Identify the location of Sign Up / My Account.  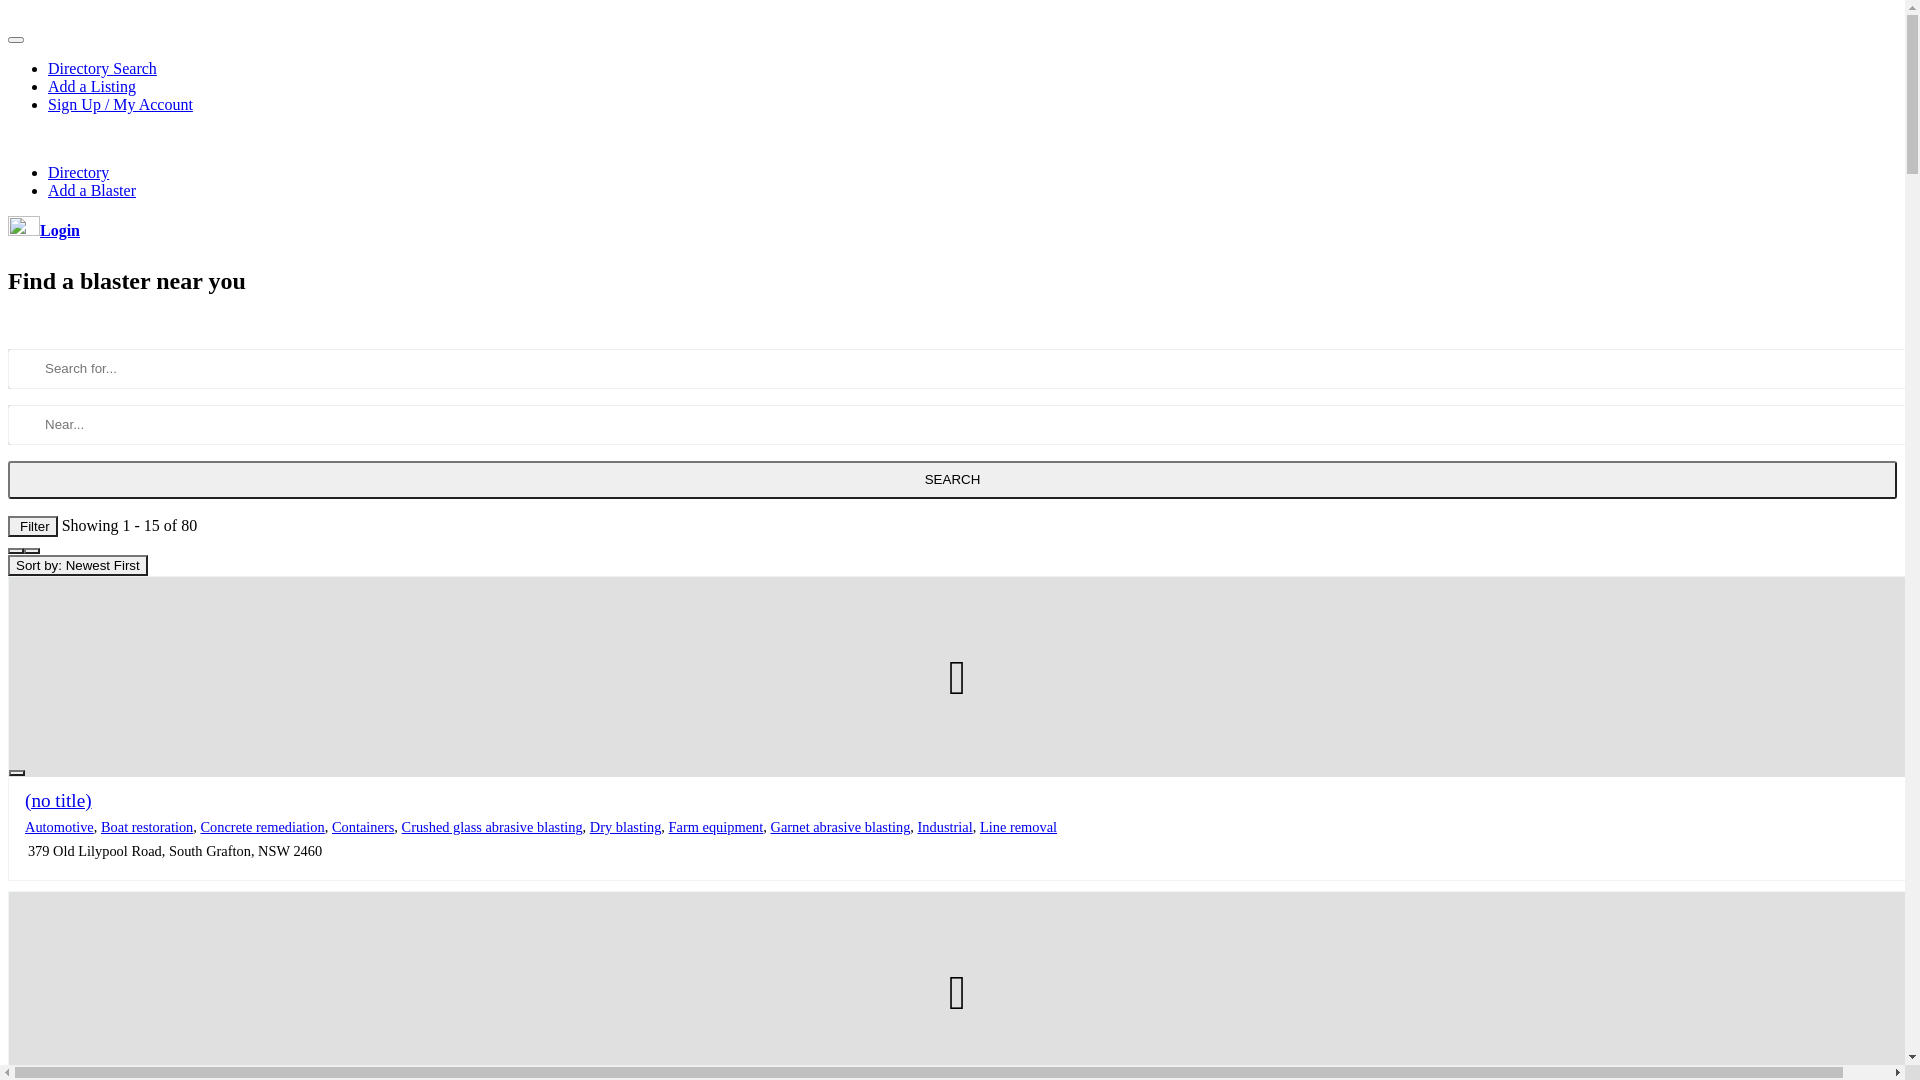
(120, 104).